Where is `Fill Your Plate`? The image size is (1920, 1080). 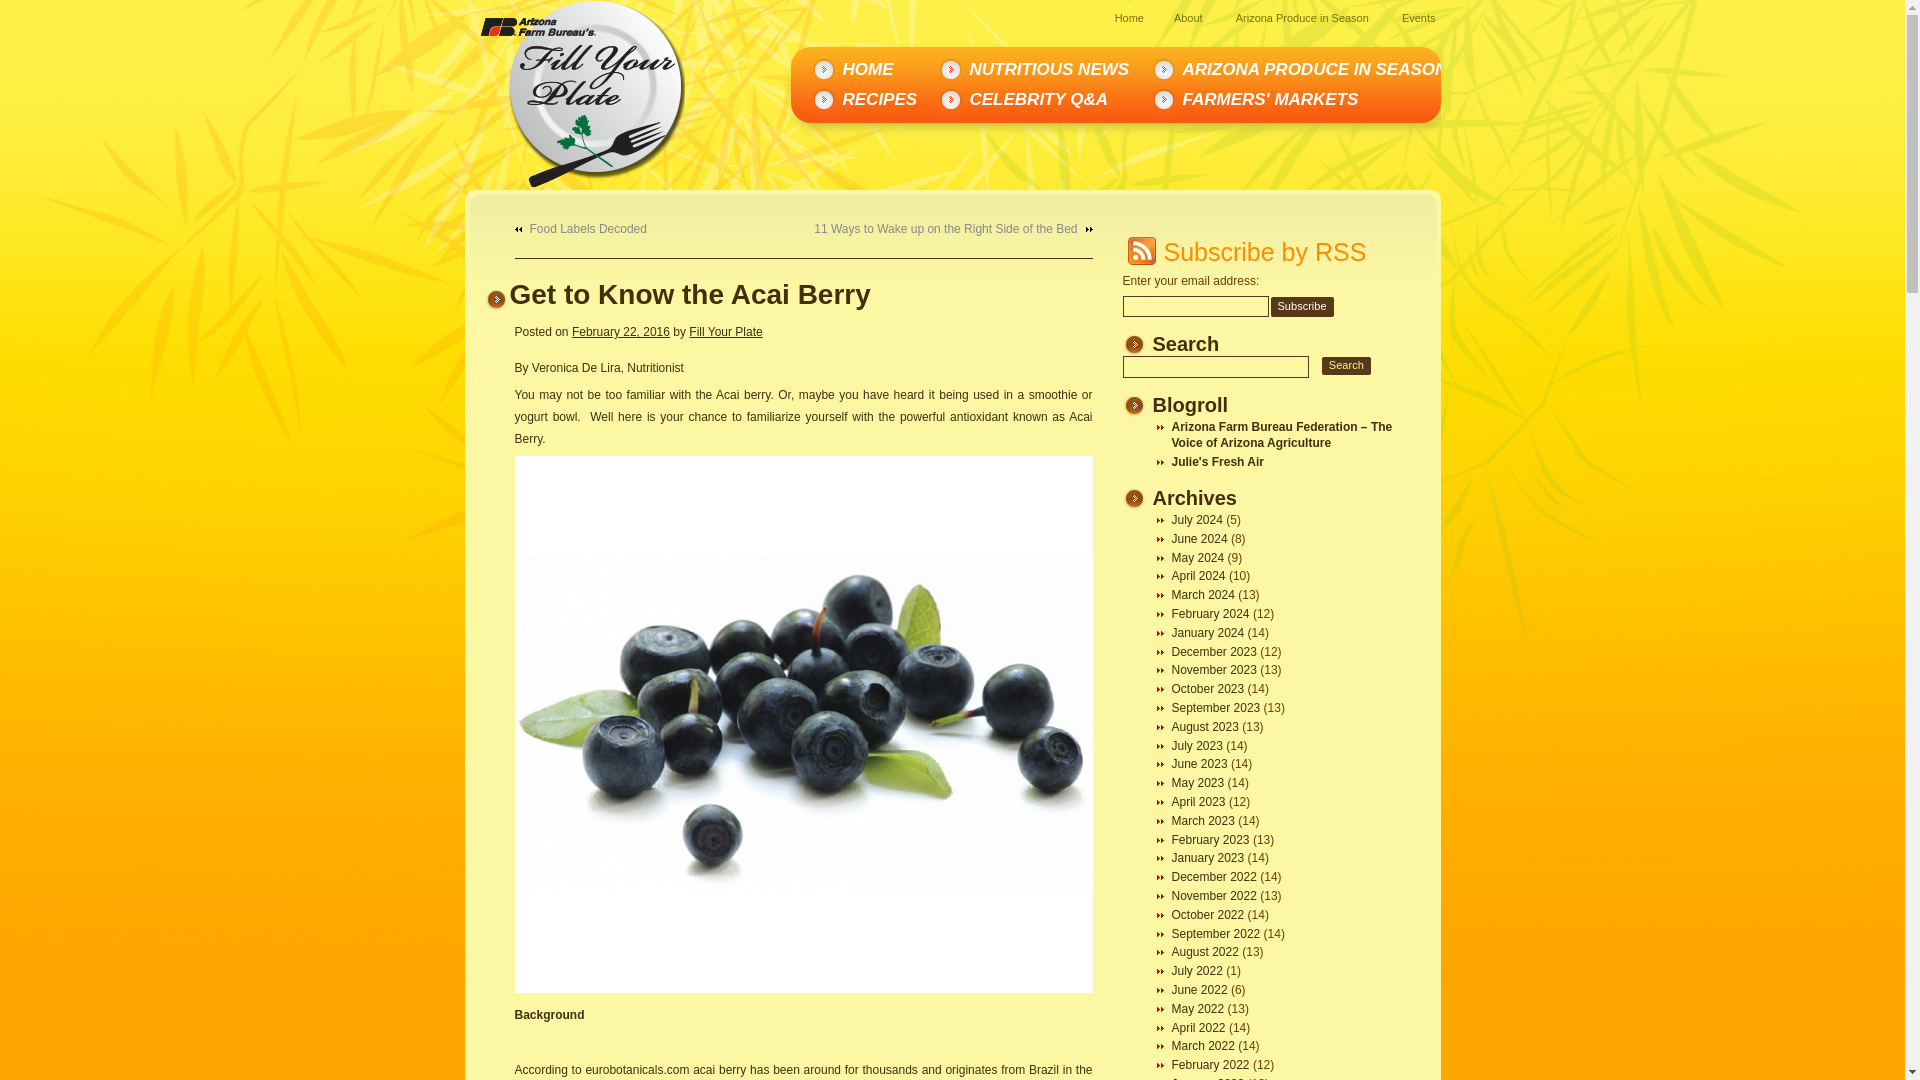 Fill Your Plate is located at coordinates (726, 332).